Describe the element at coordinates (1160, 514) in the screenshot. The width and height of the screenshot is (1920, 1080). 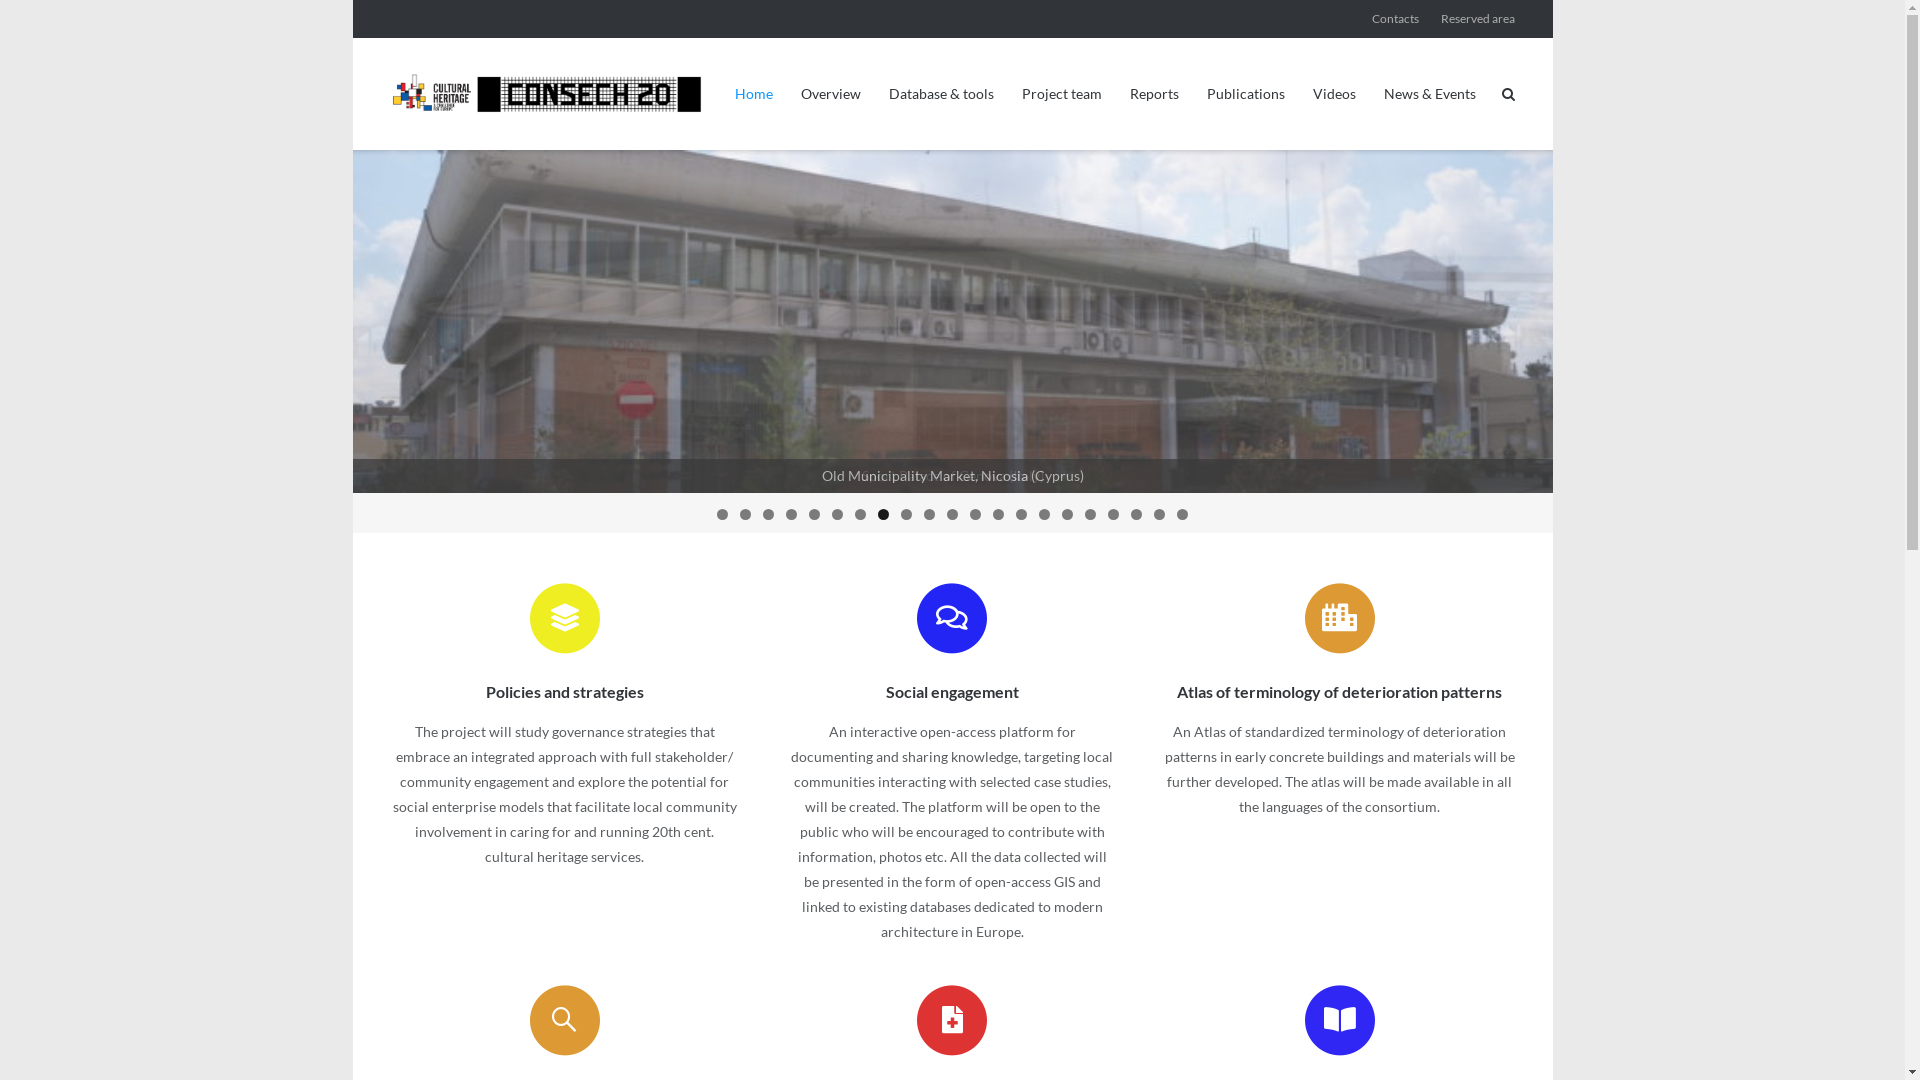
I see `20` at that location.